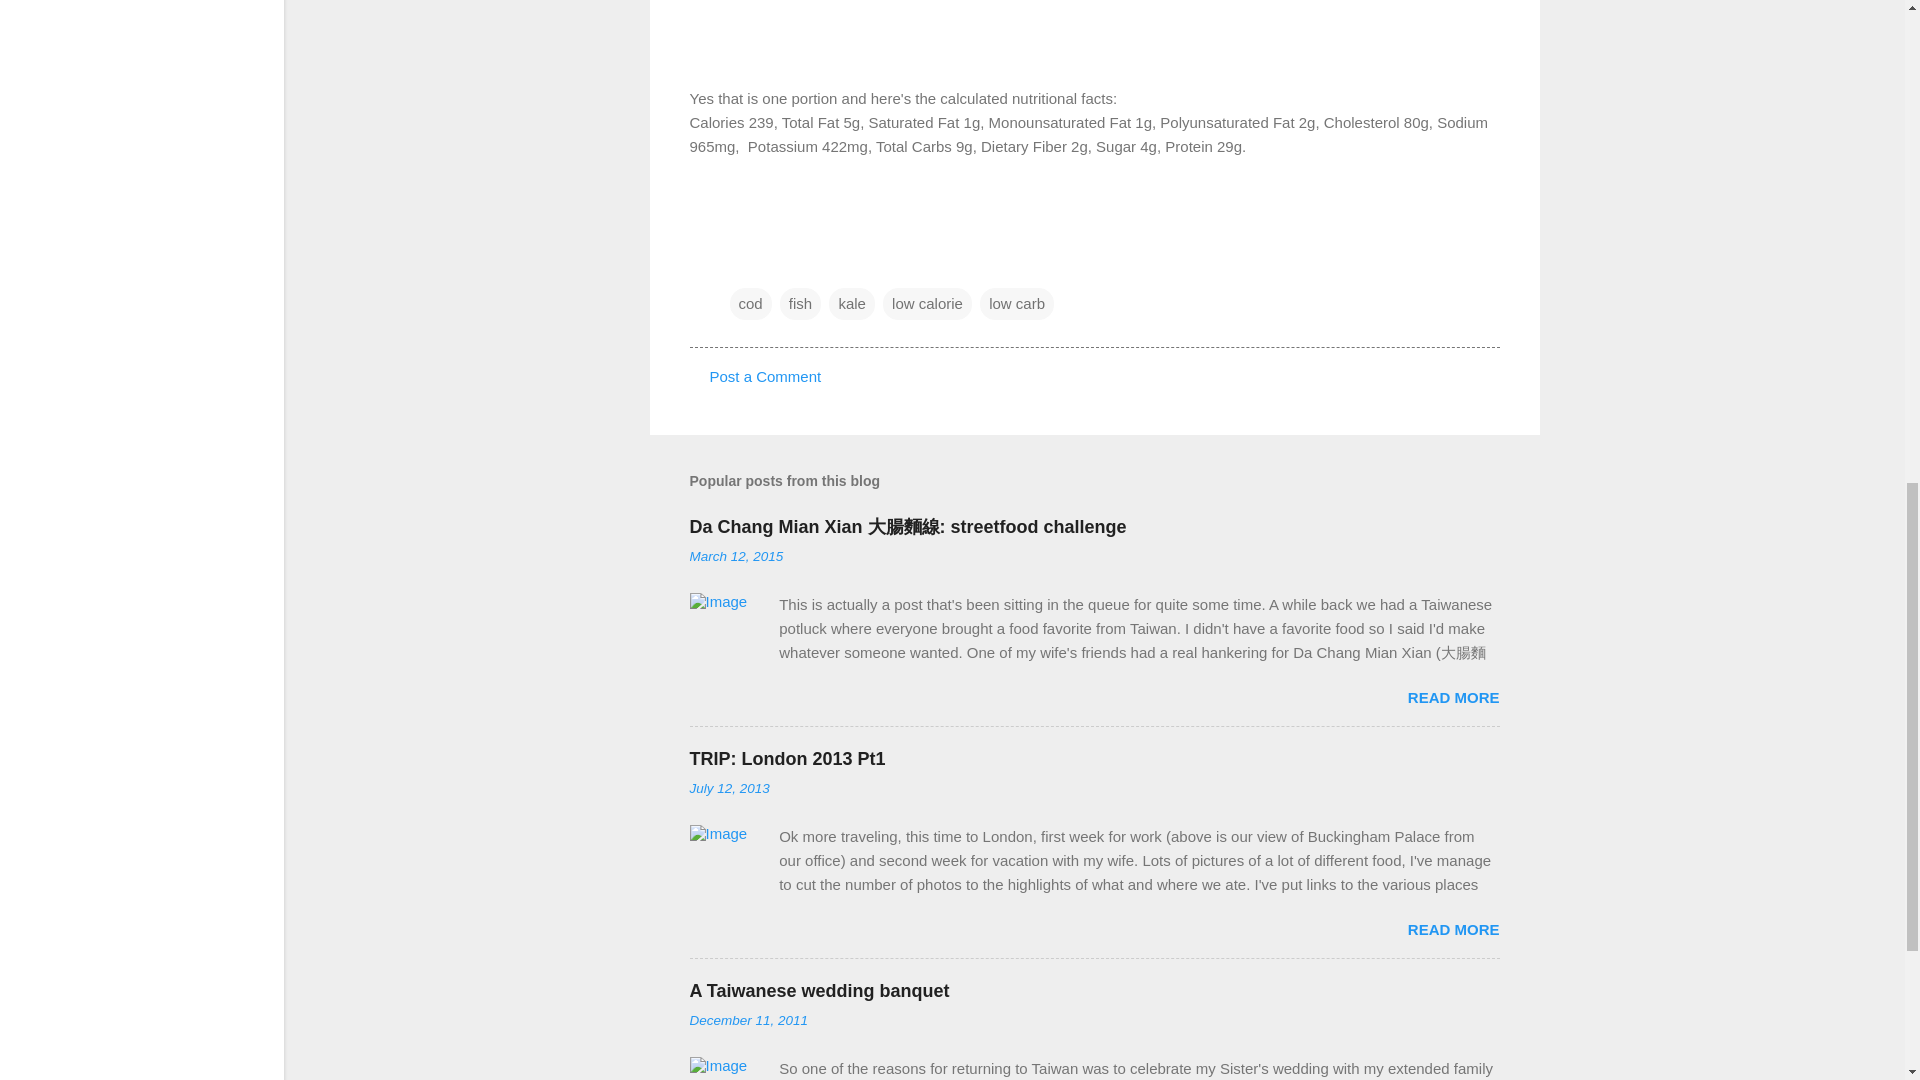 The image size is (1920, 1080). Describe the element at coordinates (729, 788) in the screenshot. I see `July 12, 2013` at that location.